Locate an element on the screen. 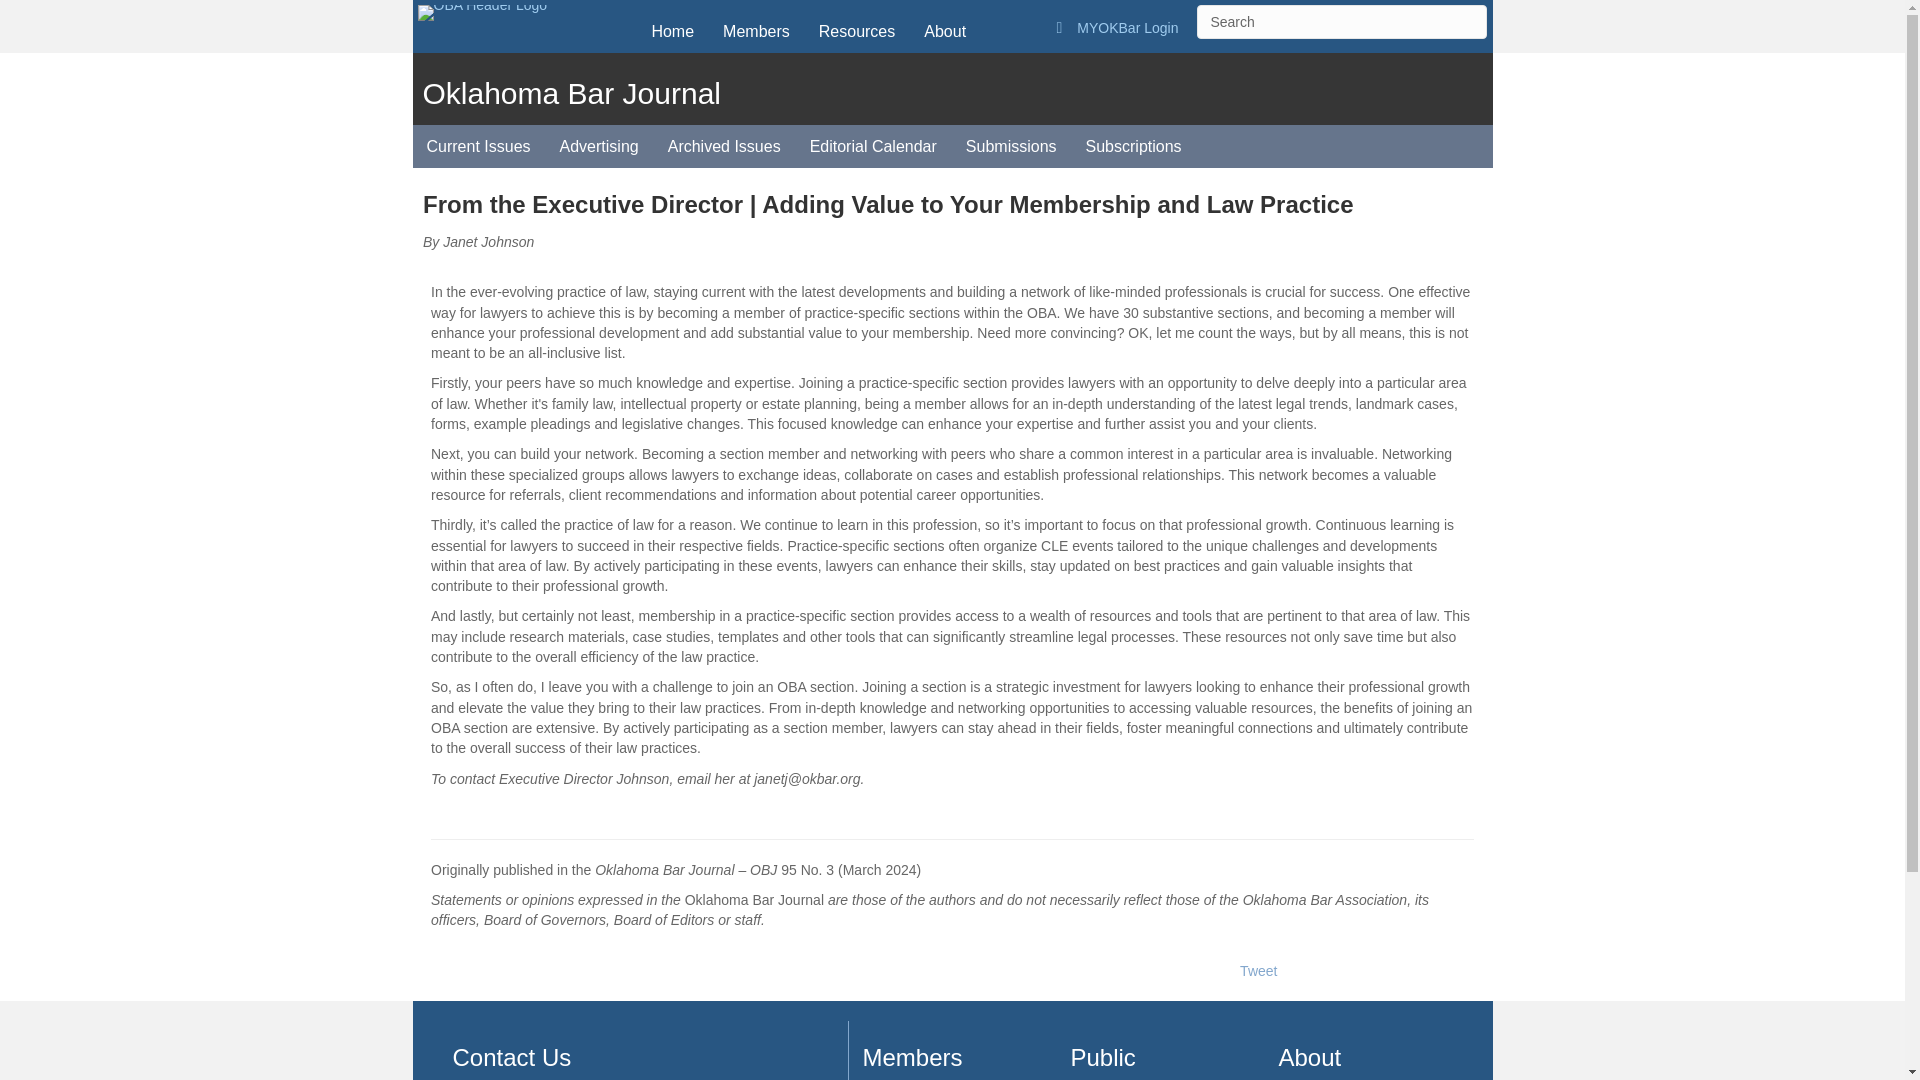 This screenshot has width=1920, height=1080. Search is located at coordinates (1341, 22).